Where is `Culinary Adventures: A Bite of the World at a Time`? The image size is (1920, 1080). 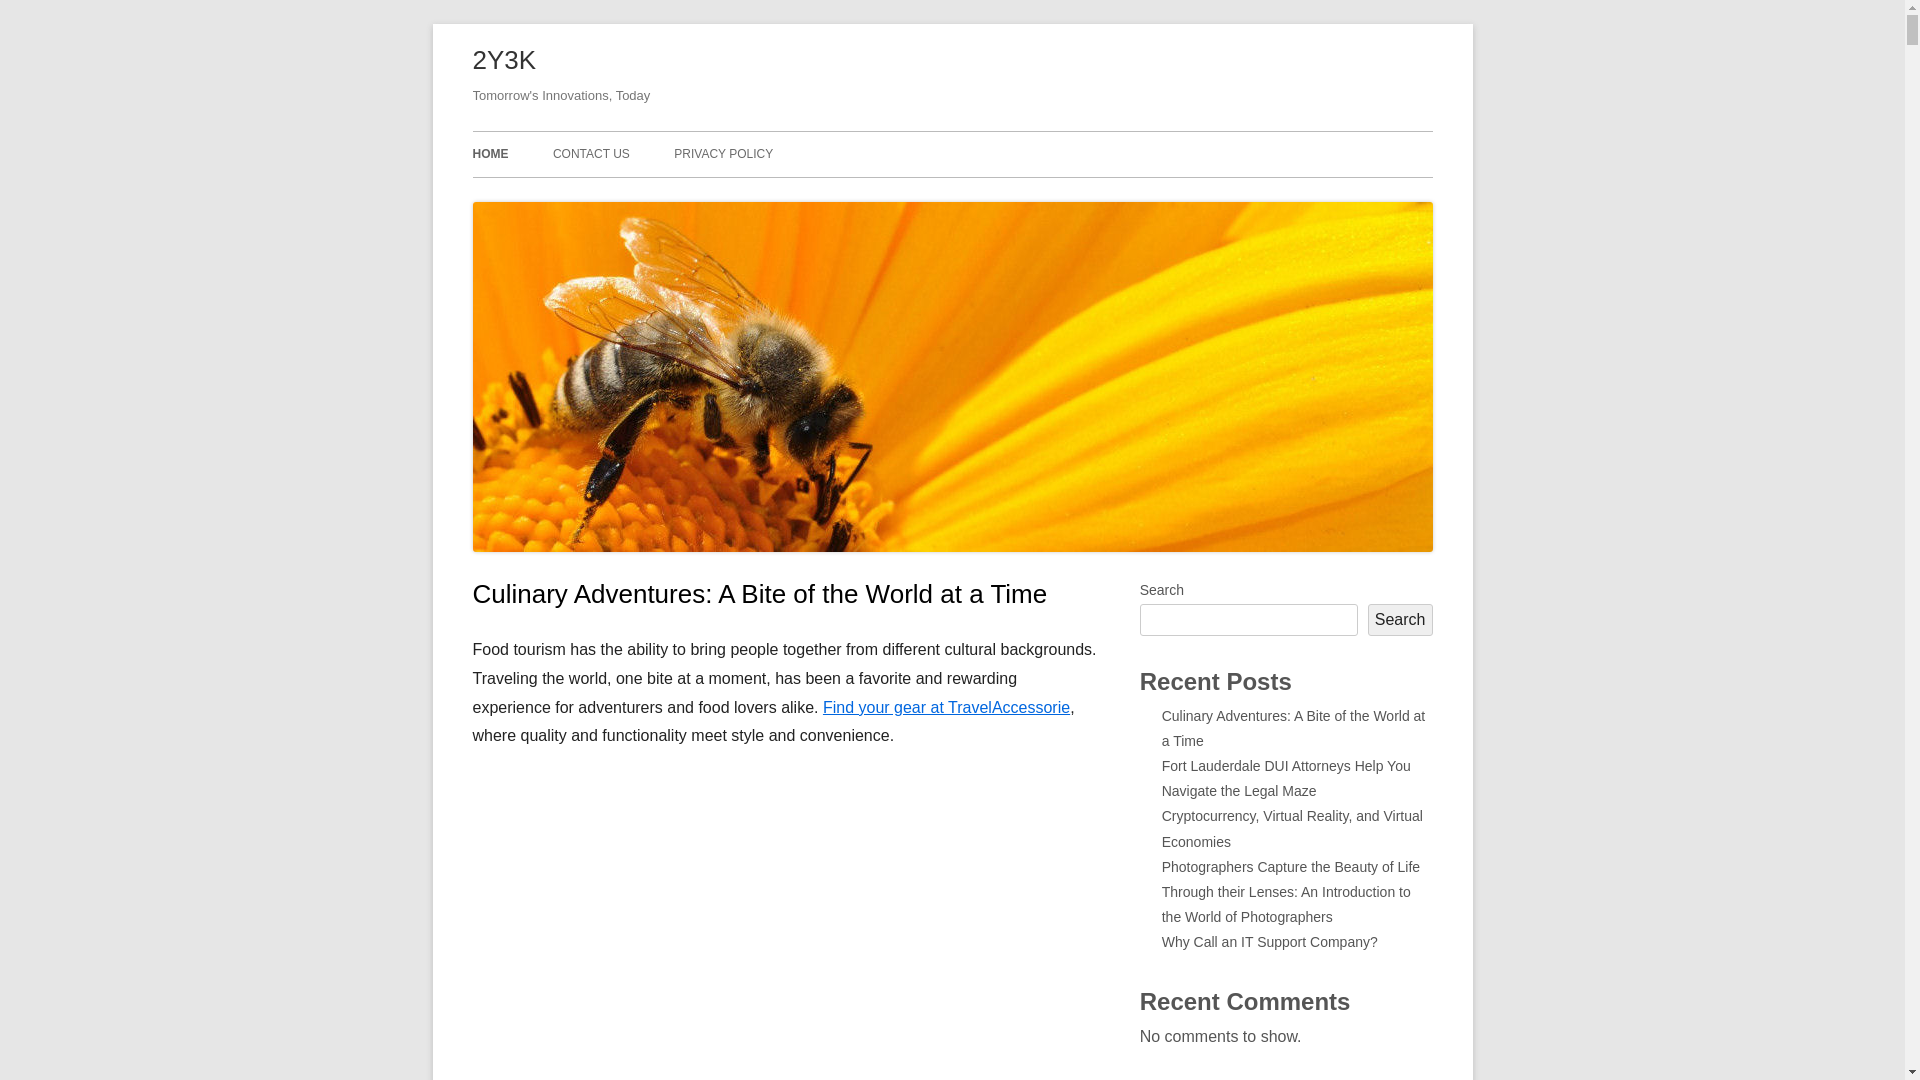 Culinary Adventures: A Bite of the World at a Time is located at coordinates (1294, 728).